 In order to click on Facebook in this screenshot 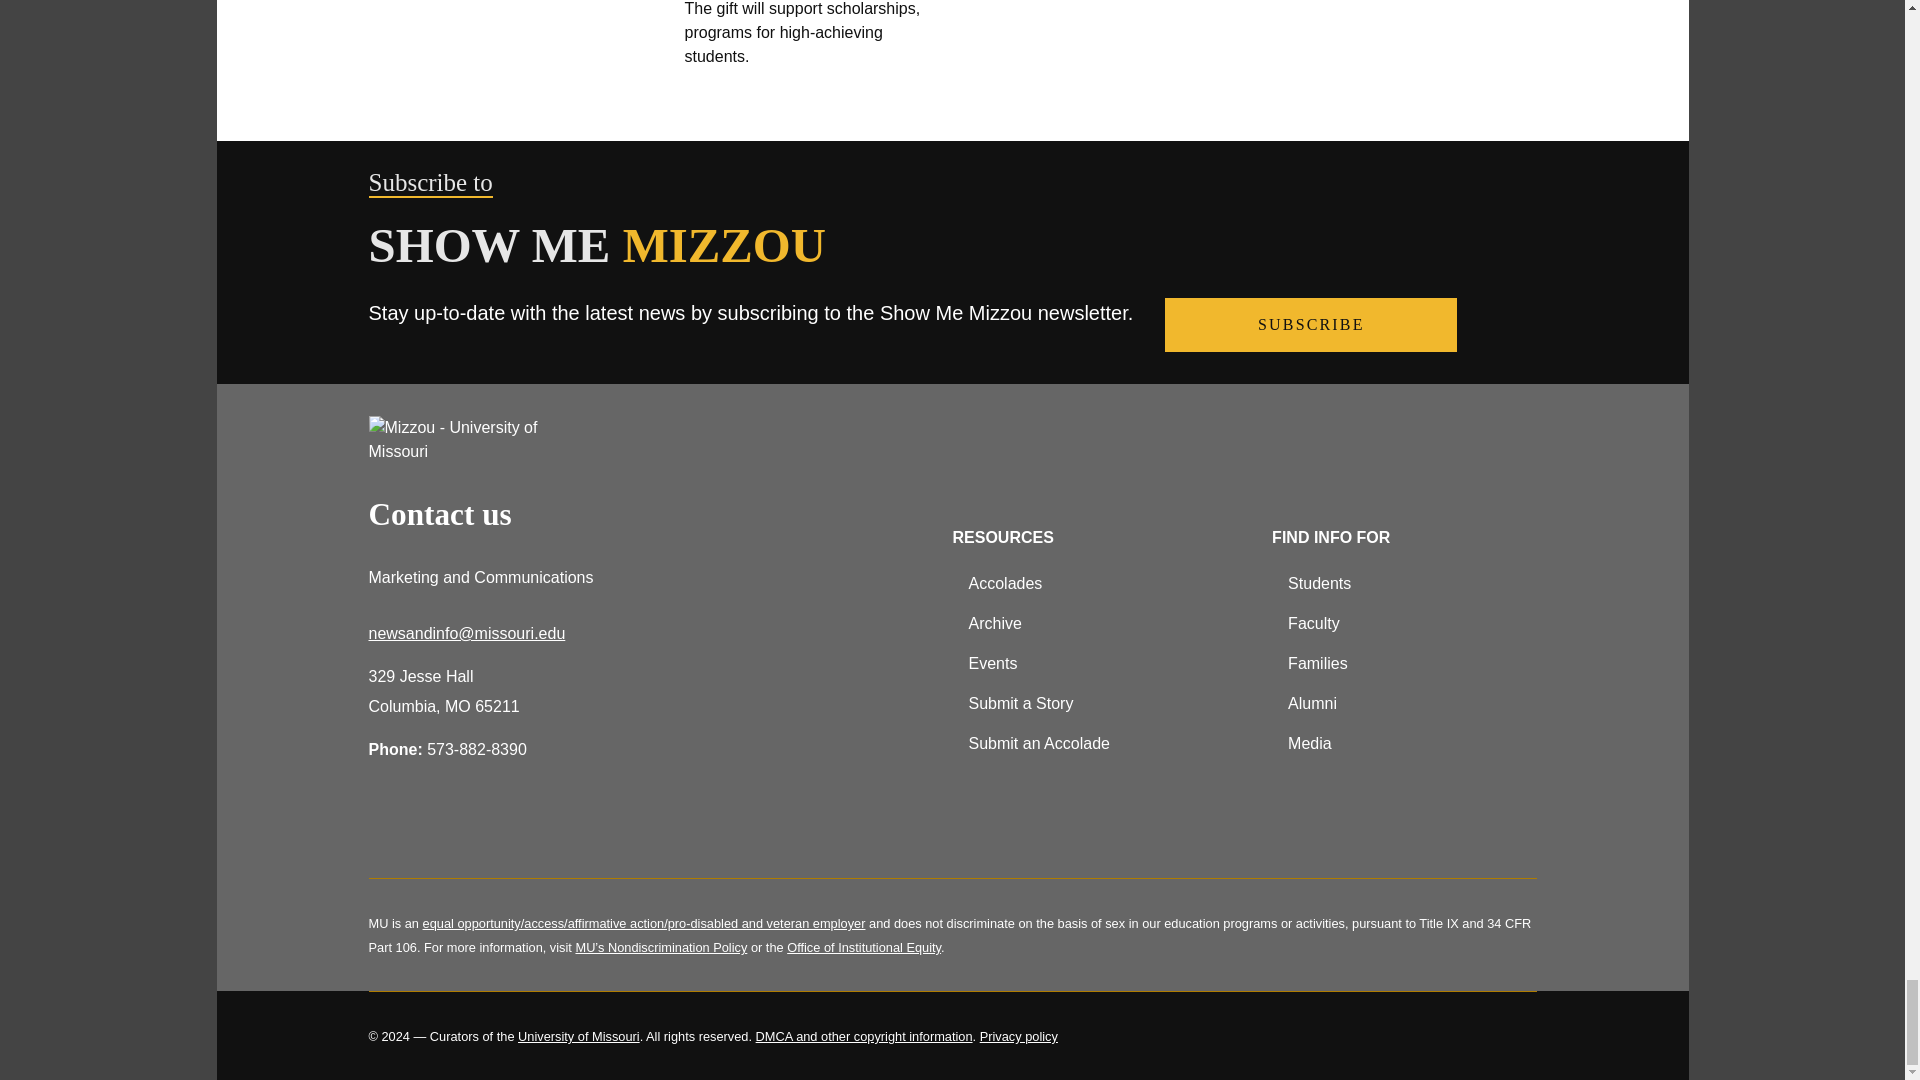, I will do `click(386, 828)`.